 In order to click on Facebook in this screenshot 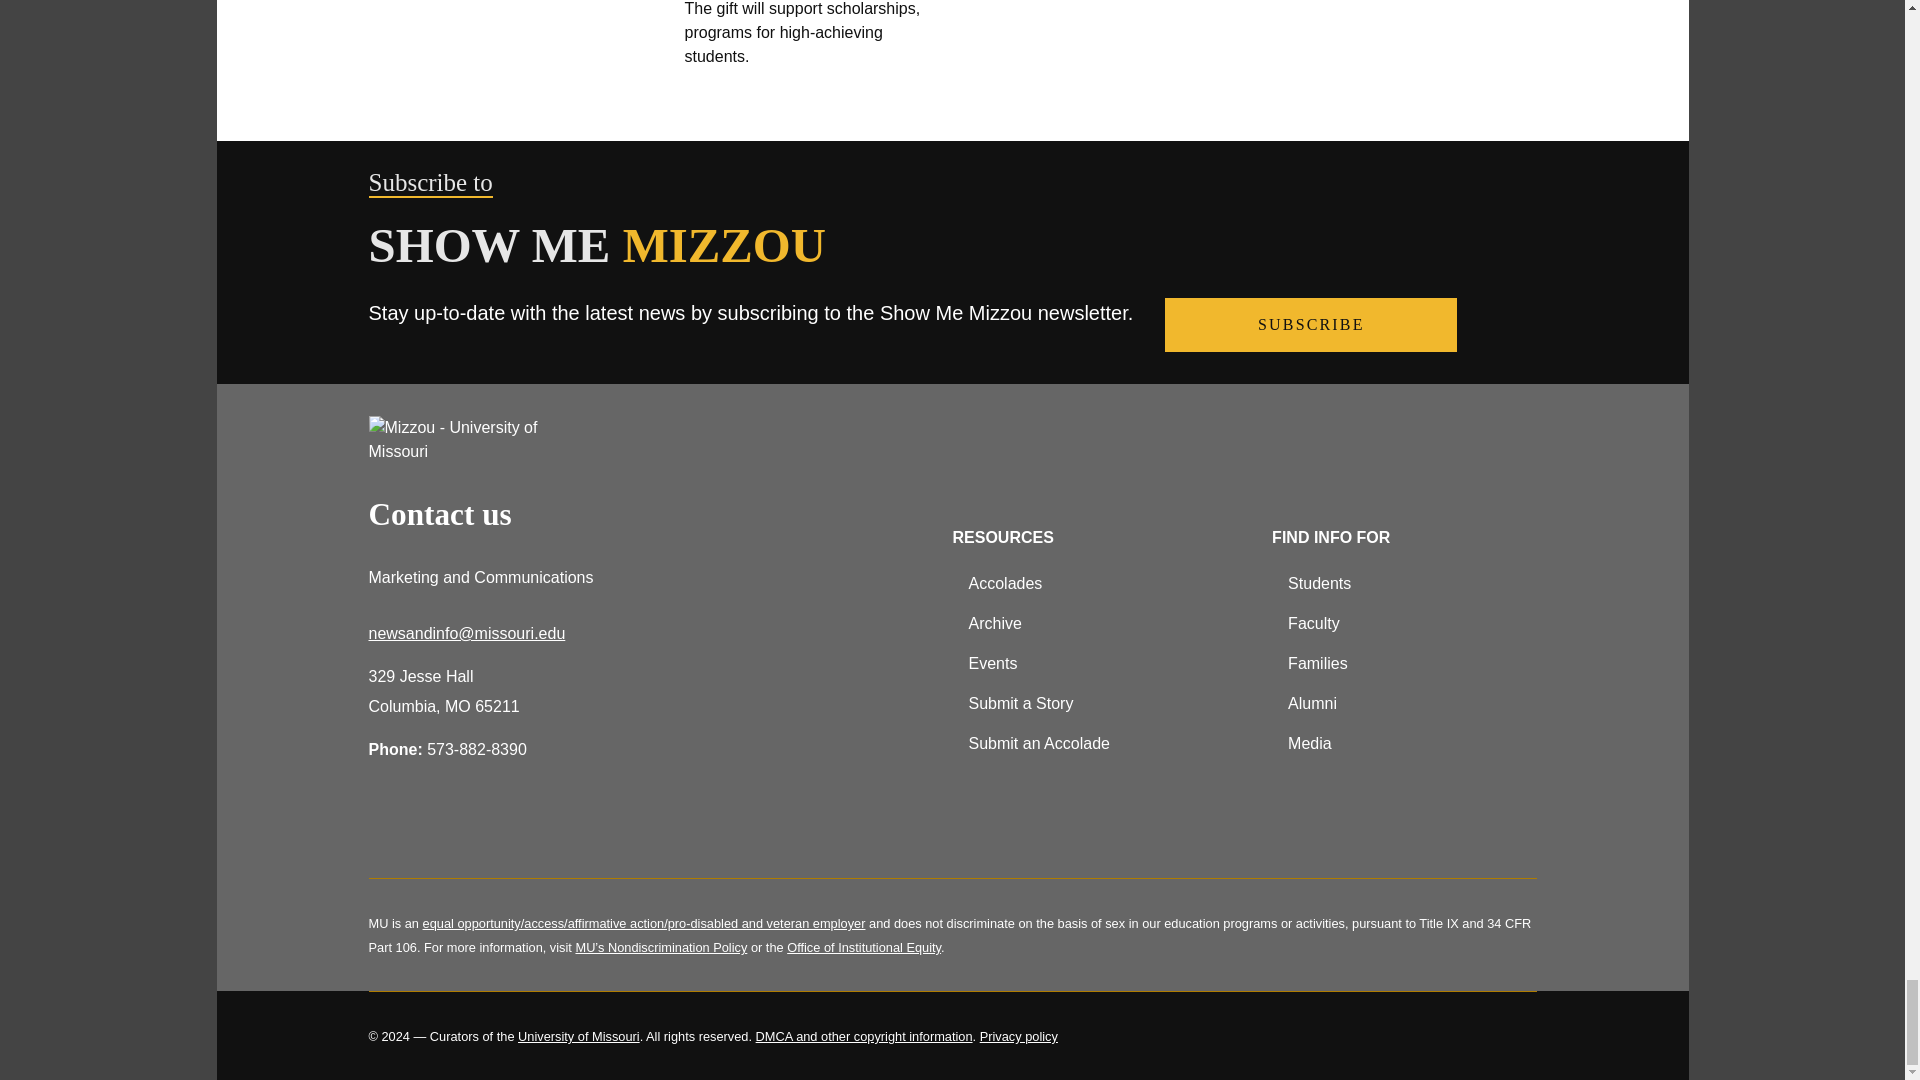, I will do `click(386, 828)`.